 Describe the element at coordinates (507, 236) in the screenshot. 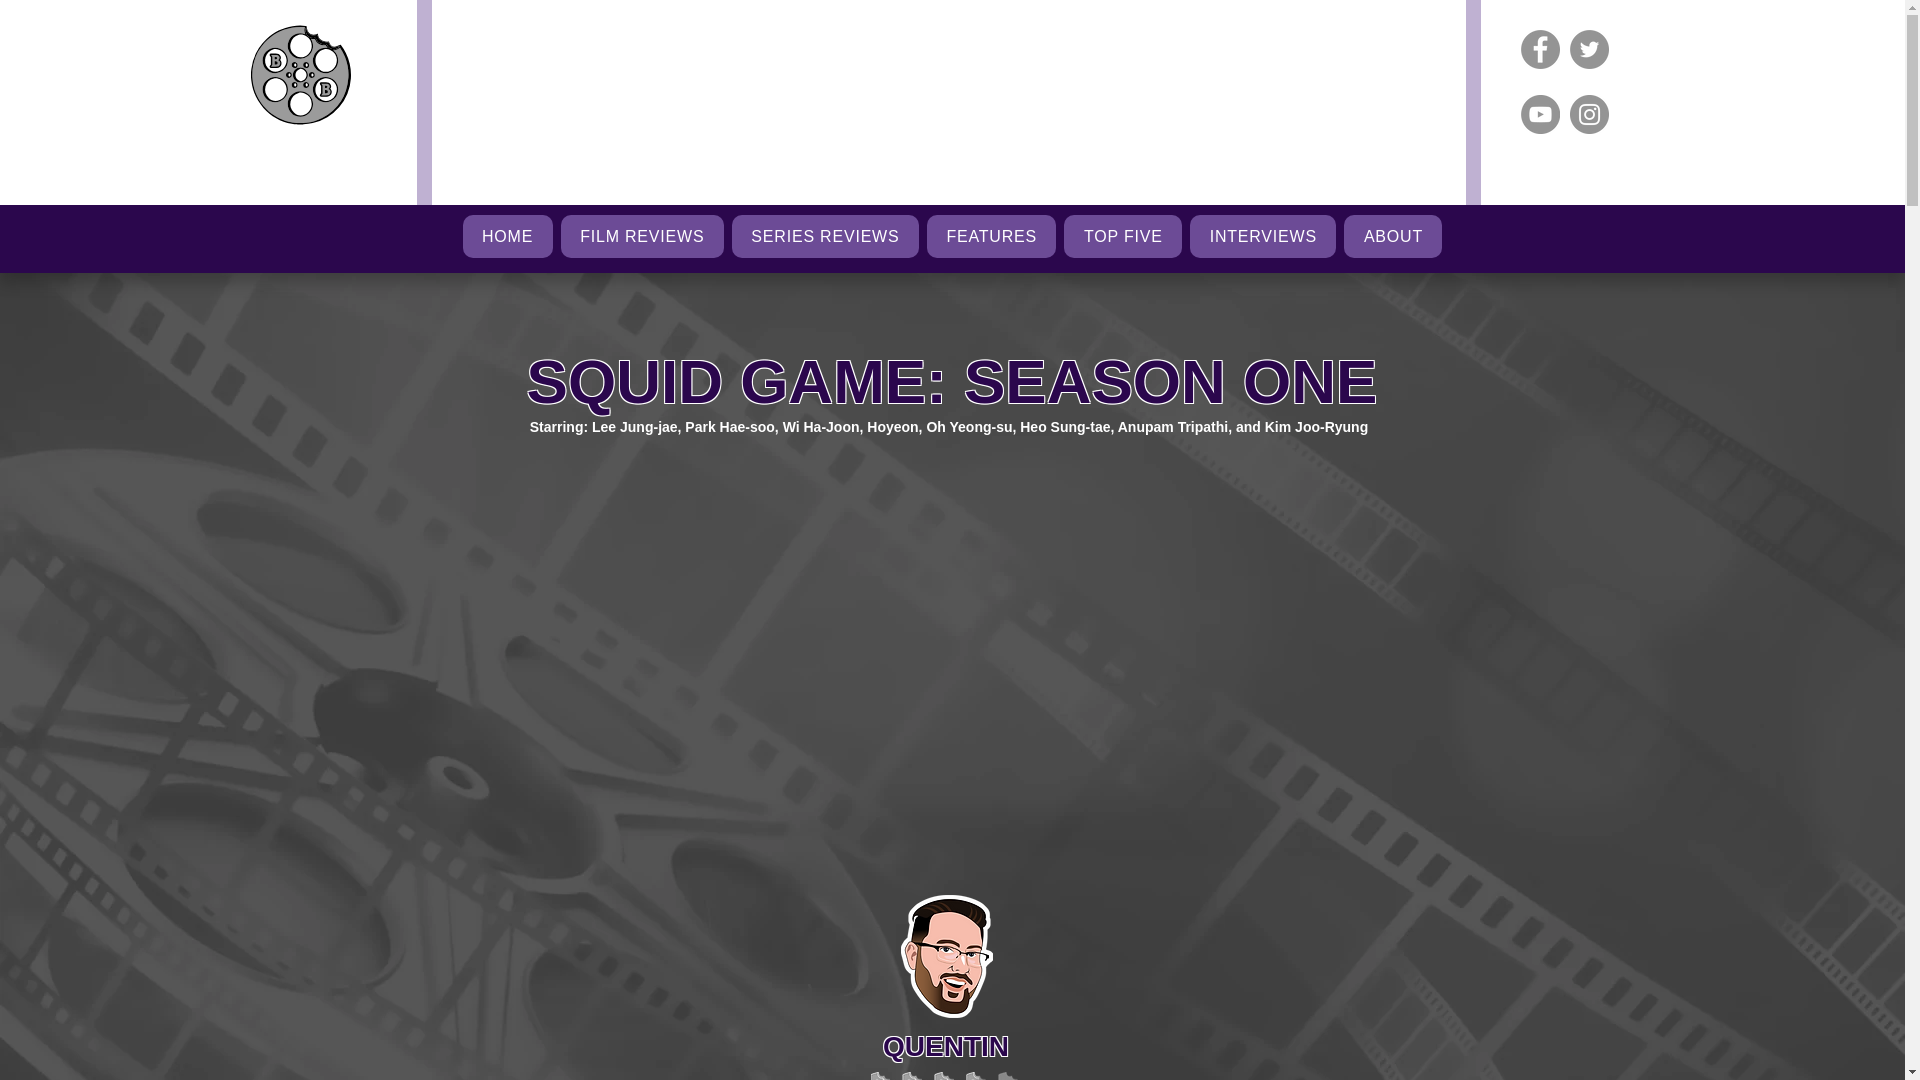

I see `HOME` at that location.